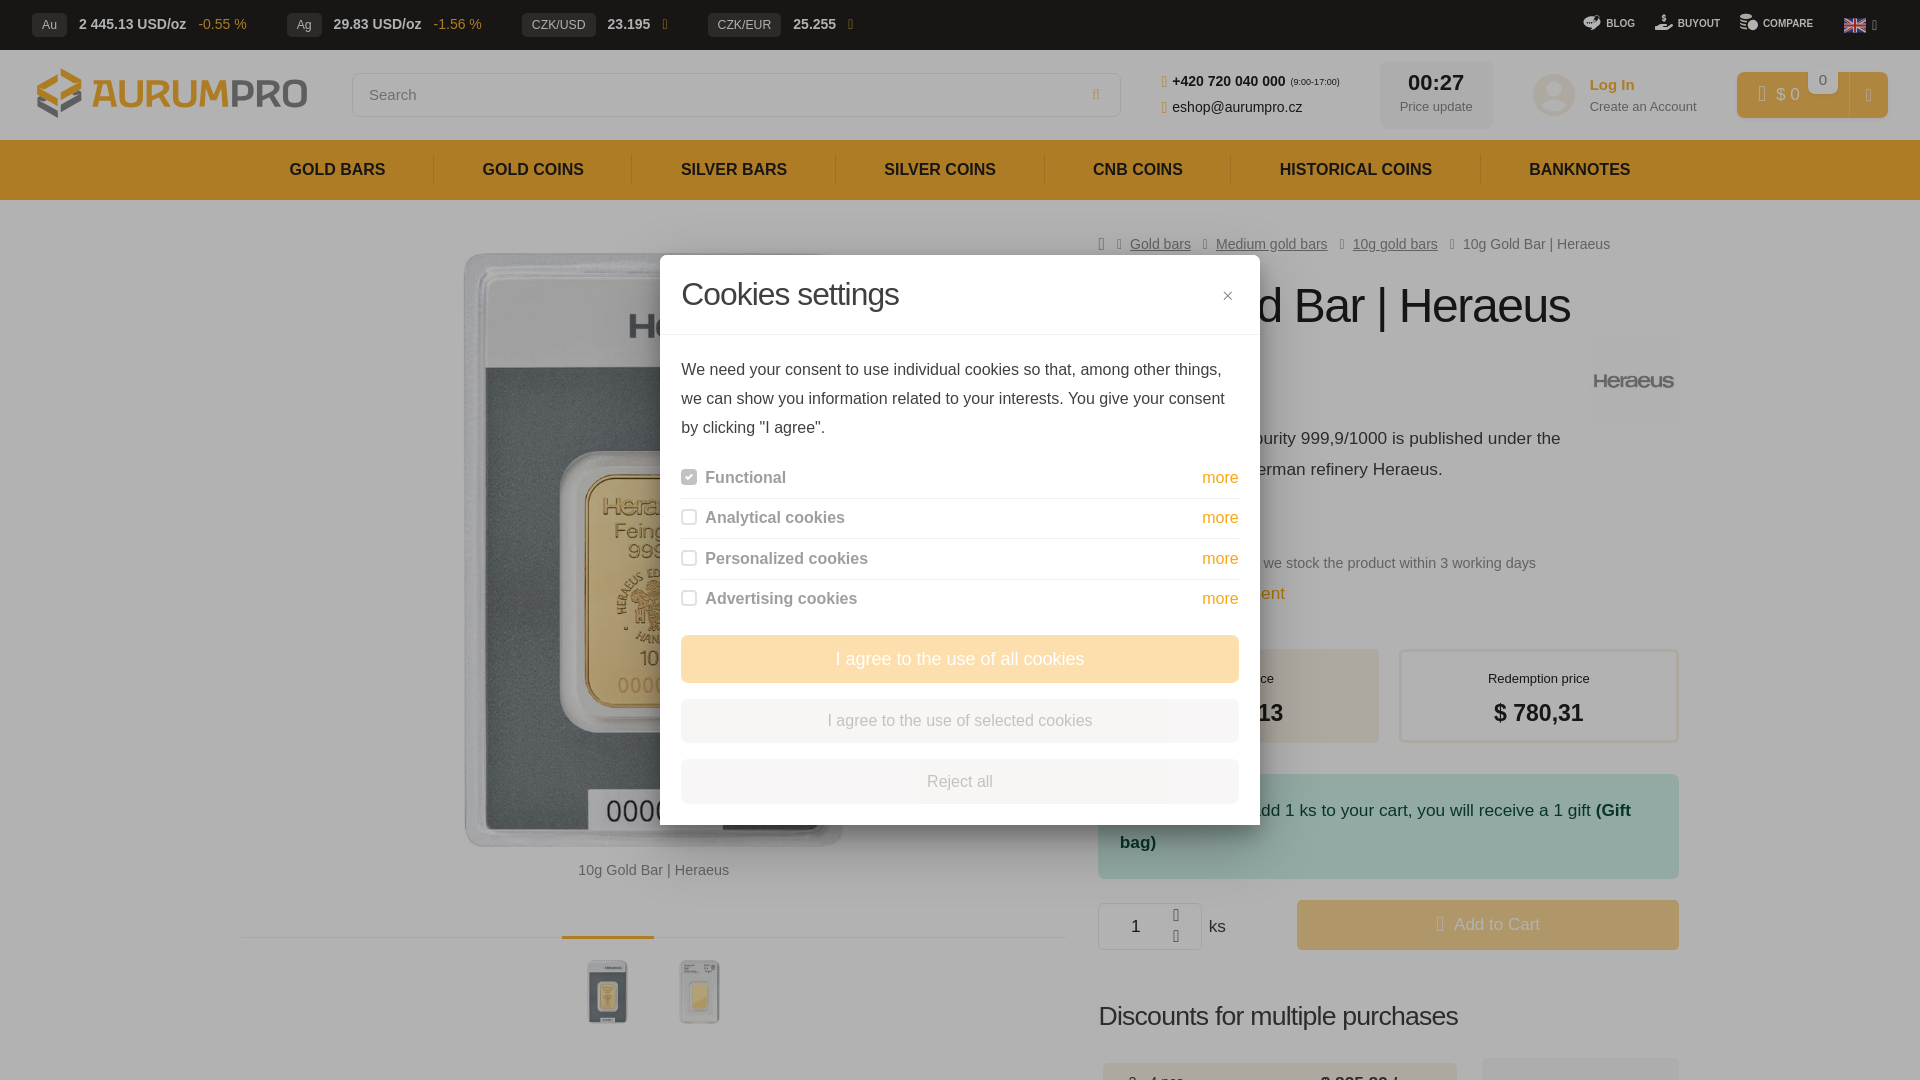 The height and width of the screenshot is (1080, 1920). Describe the element at coordinates (1612, 84) in the screenshot. I see `Log In` at that location.